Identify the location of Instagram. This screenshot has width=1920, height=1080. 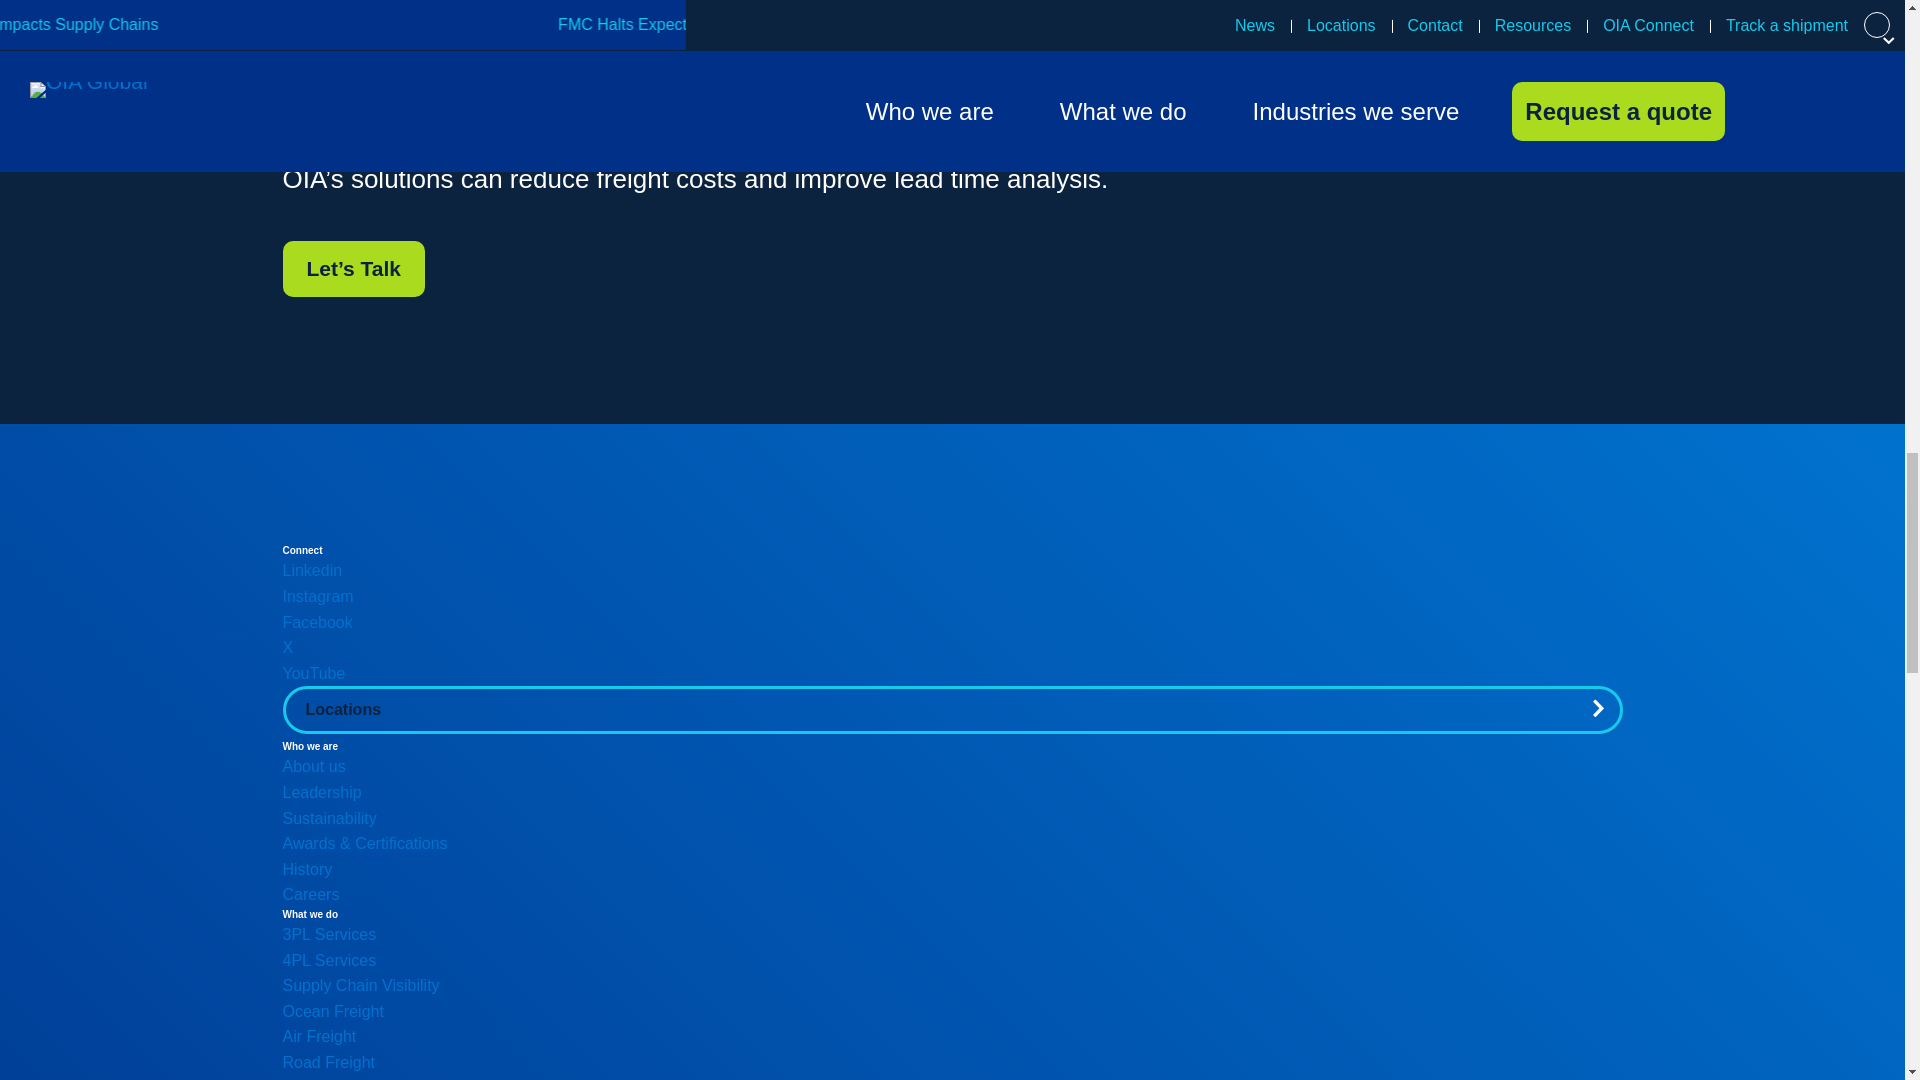
(318, 596).